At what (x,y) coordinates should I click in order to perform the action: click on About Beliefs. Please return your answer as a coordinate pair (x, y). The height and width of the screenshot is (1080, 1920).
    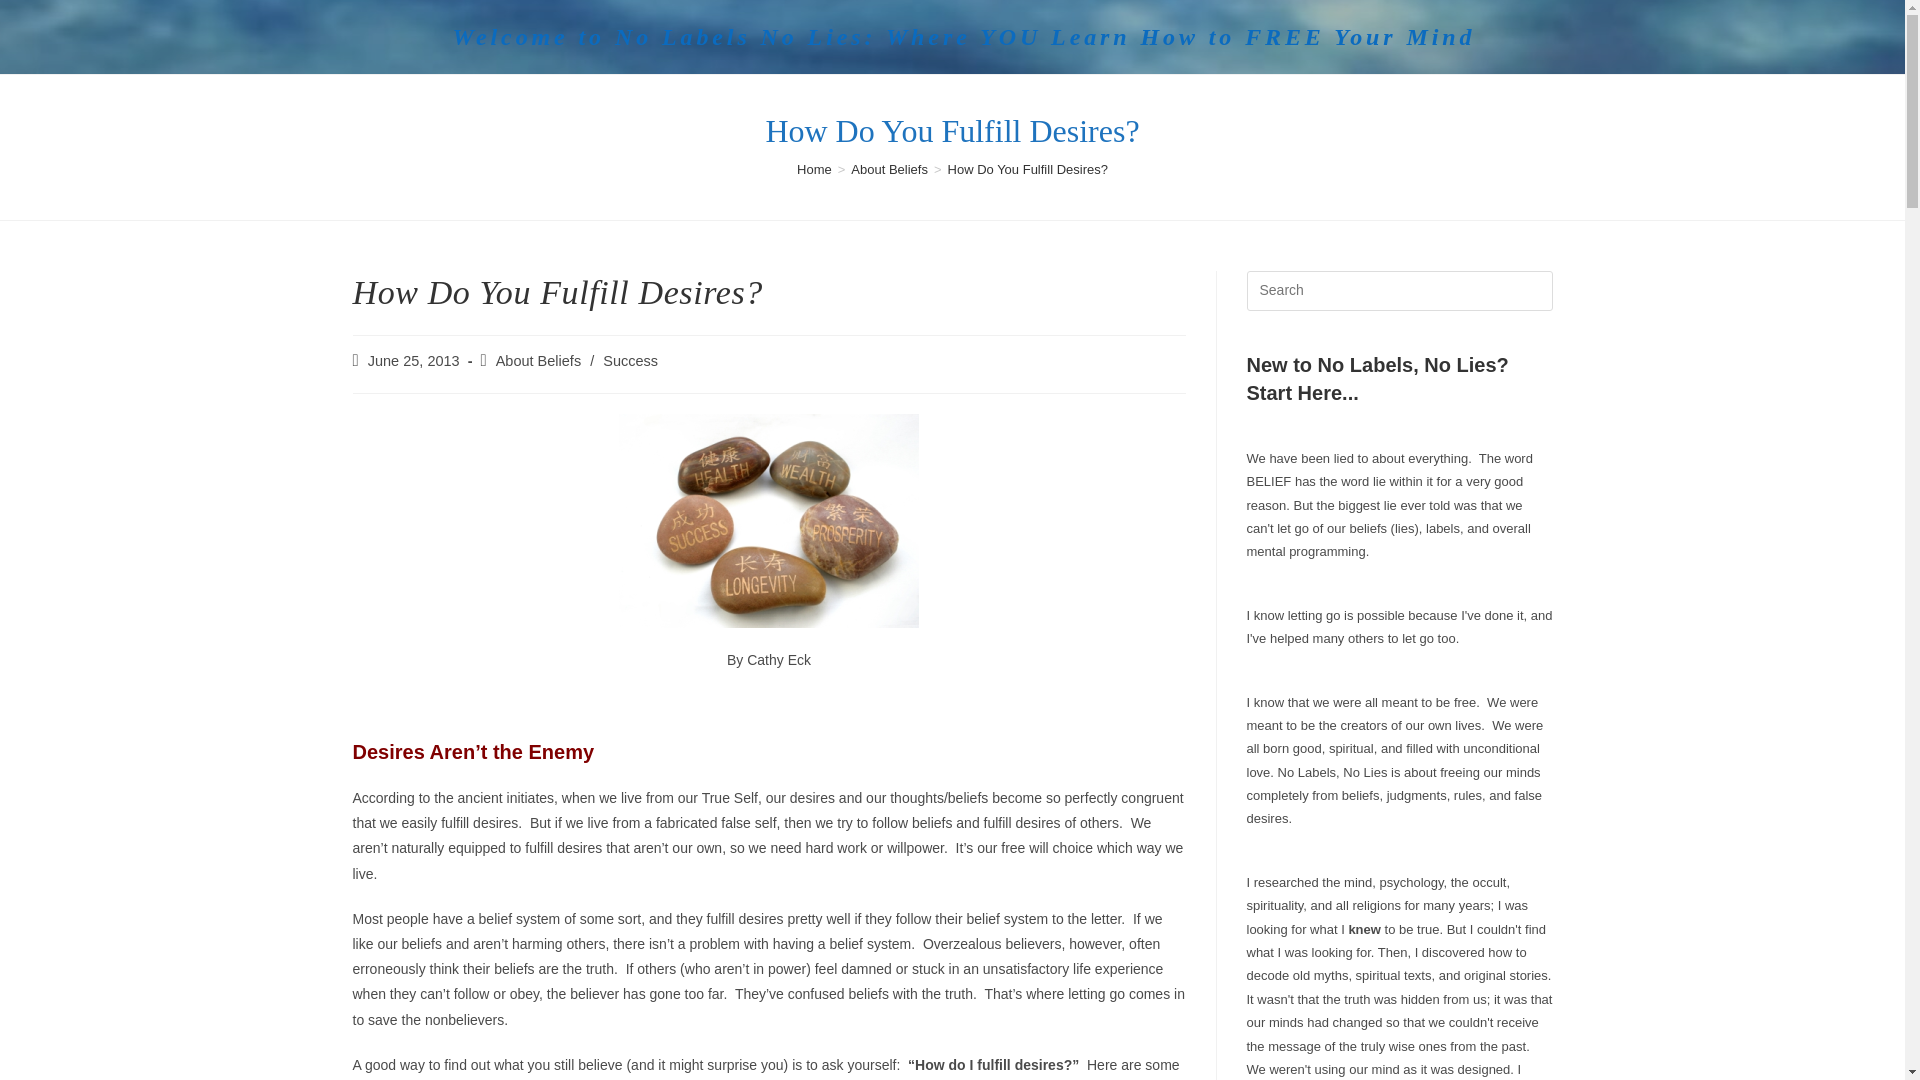
    Looking at the image, I should click on (538, 361).